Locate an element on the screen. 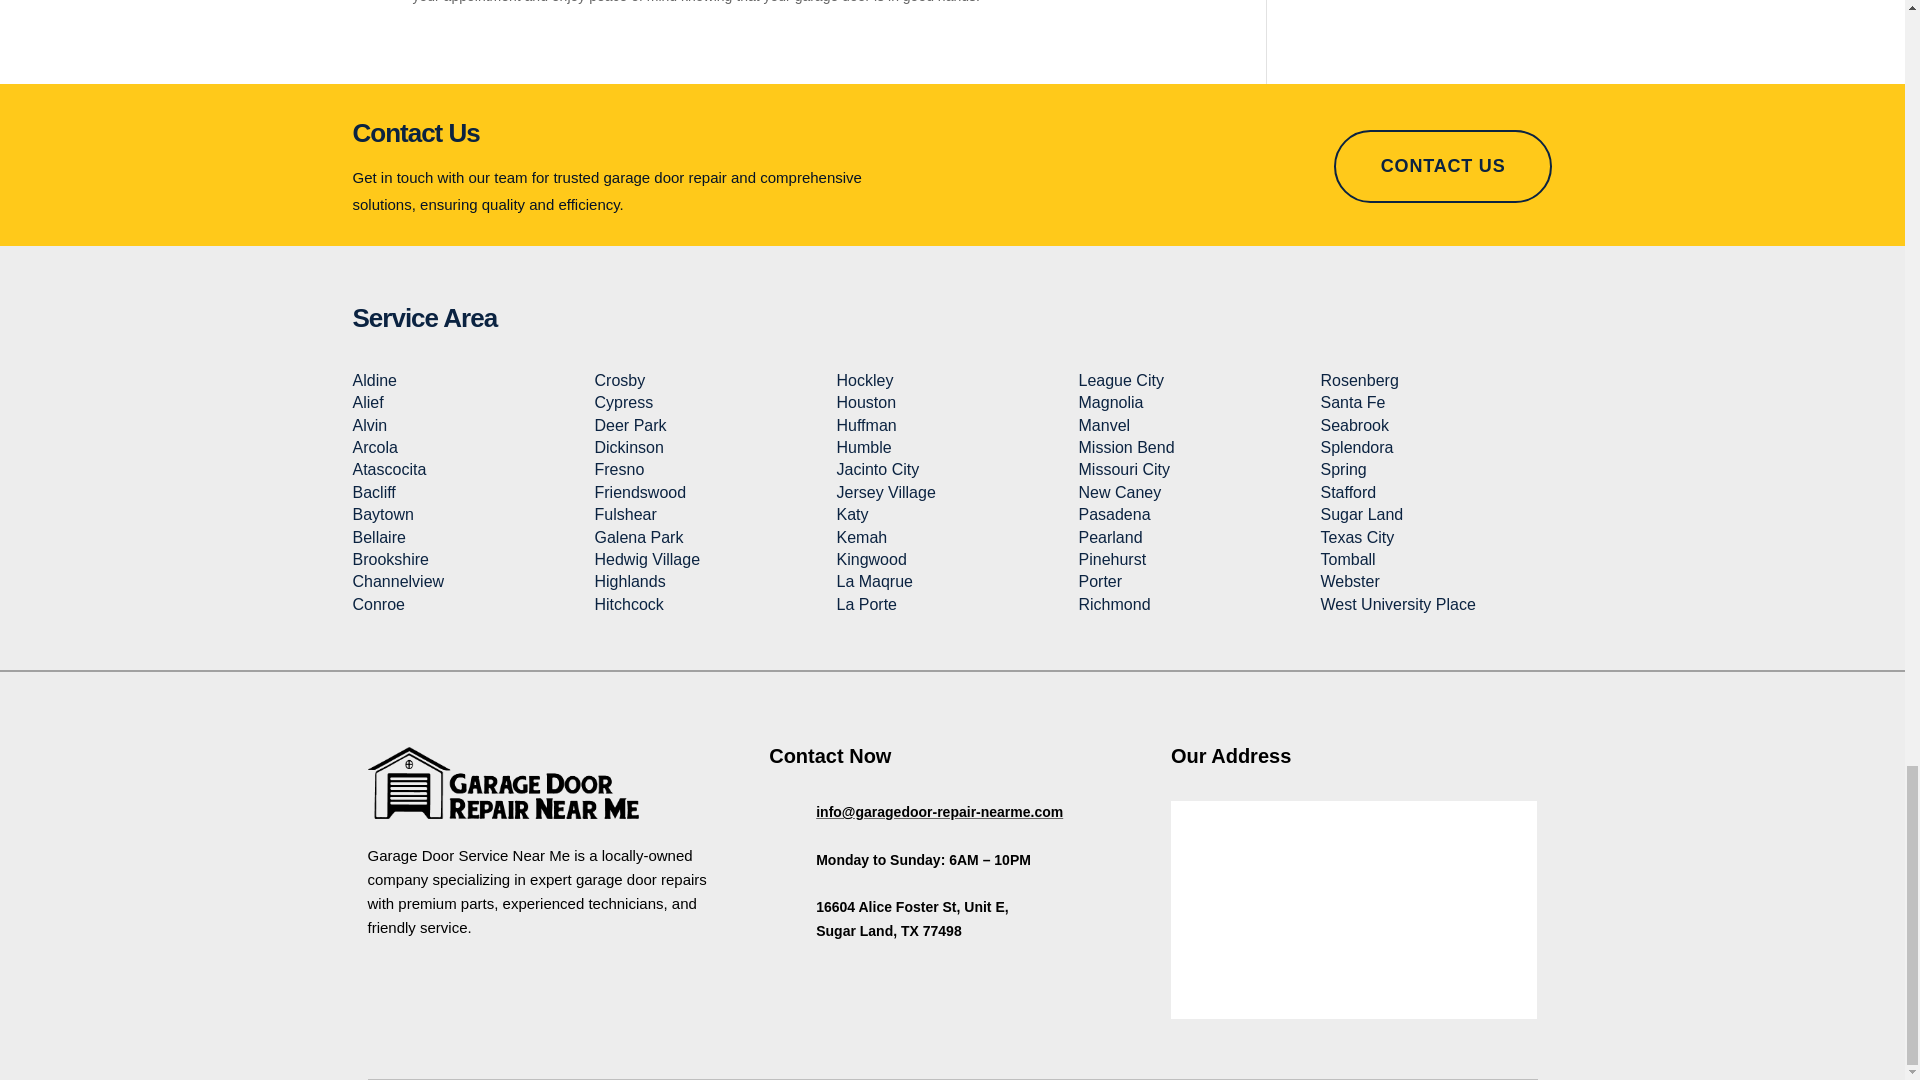 This screenshot has width=1920, height=1080. Fresno is located at coordinates (618, 470).